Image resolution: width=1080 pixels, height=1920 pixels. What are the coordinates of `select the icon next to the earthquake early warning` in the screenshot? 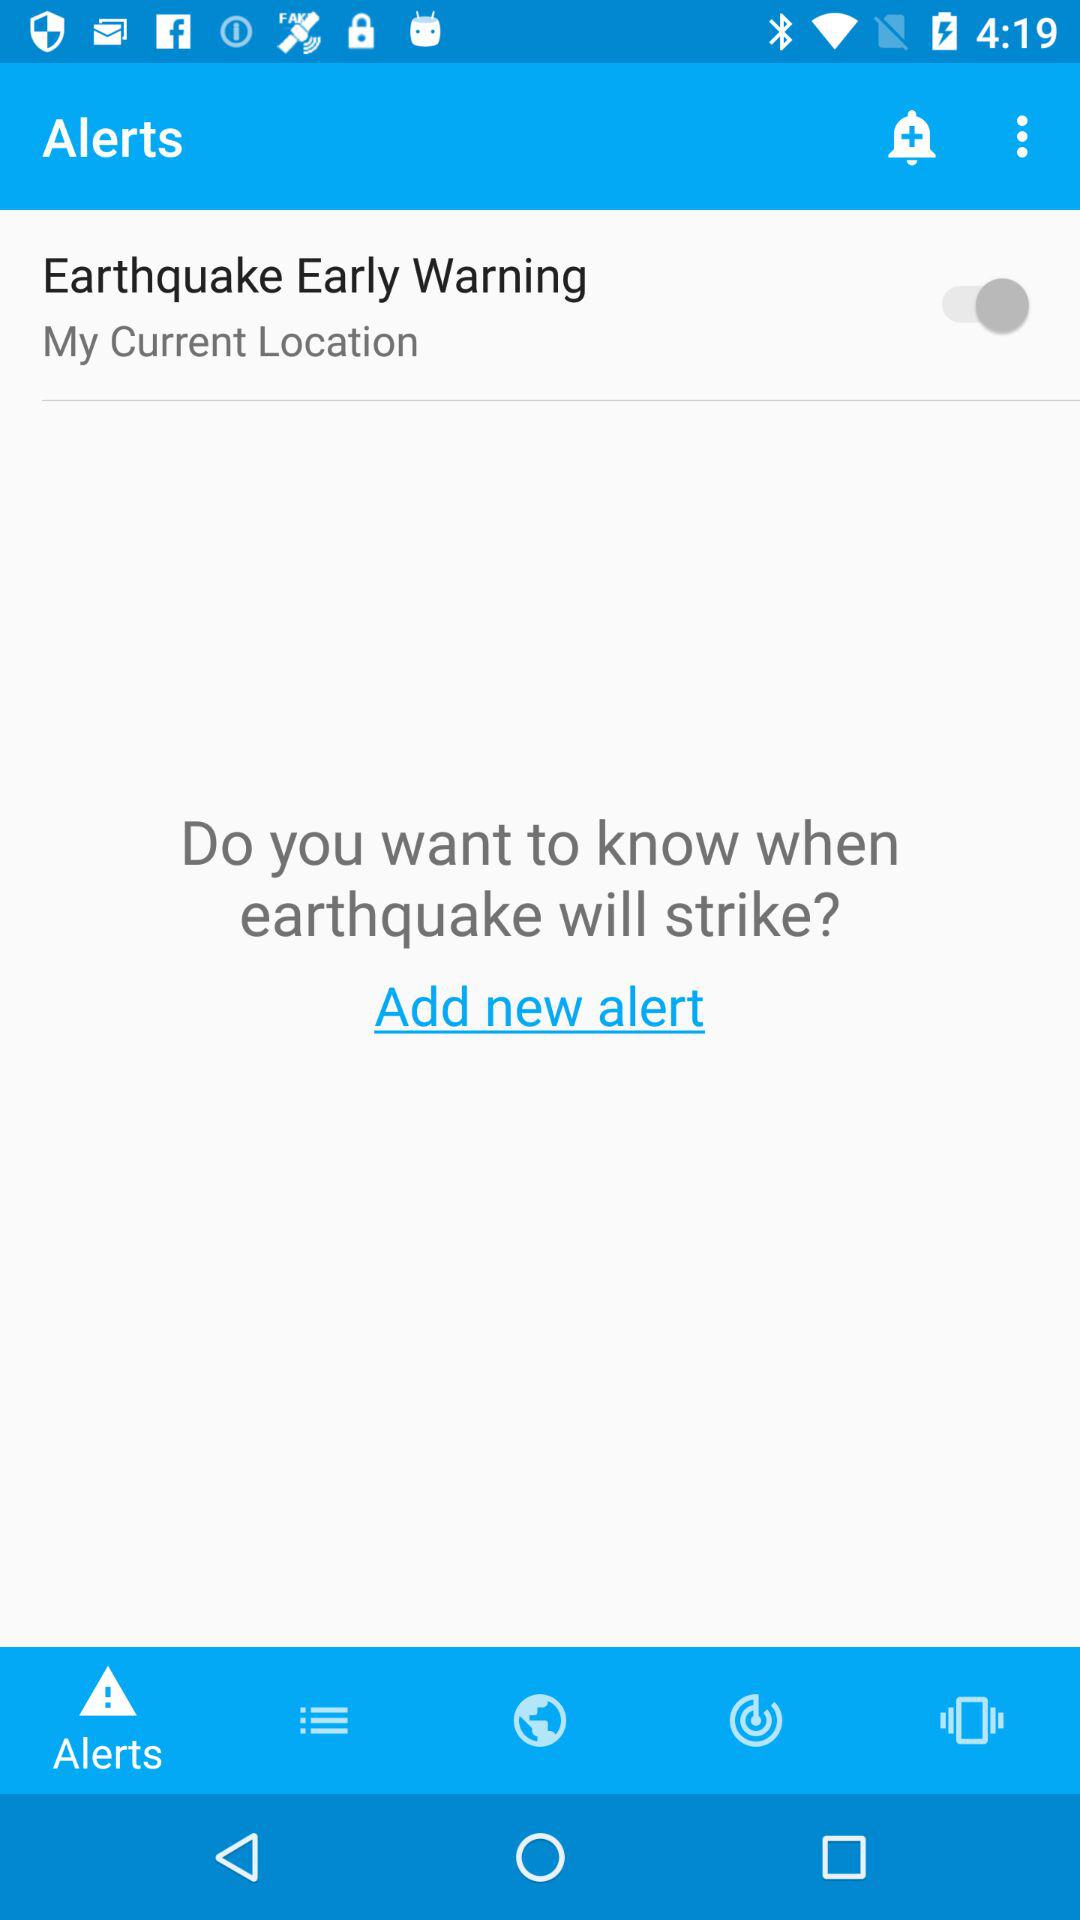 It's located at (976, 304).